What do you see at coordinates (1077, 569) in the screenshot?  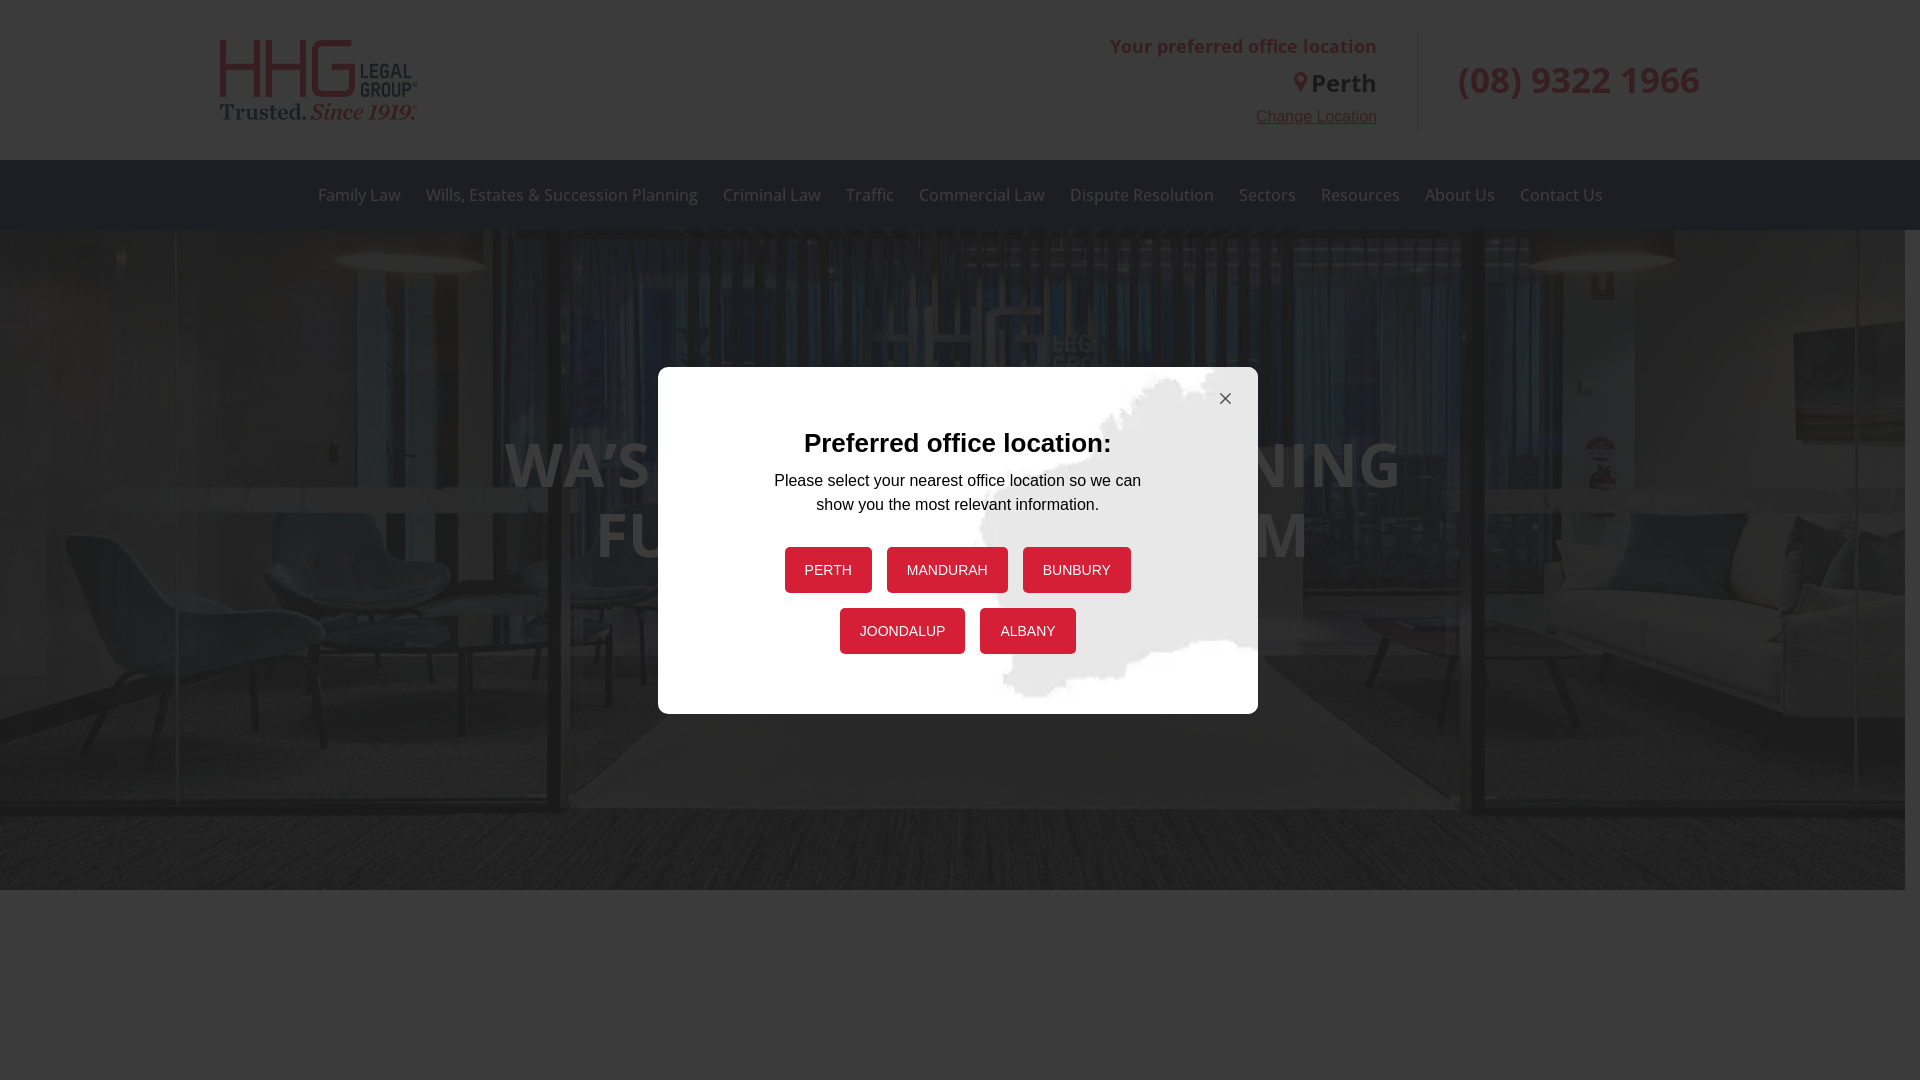 I see `BUNBURY` at bounding box center [1077, 569].